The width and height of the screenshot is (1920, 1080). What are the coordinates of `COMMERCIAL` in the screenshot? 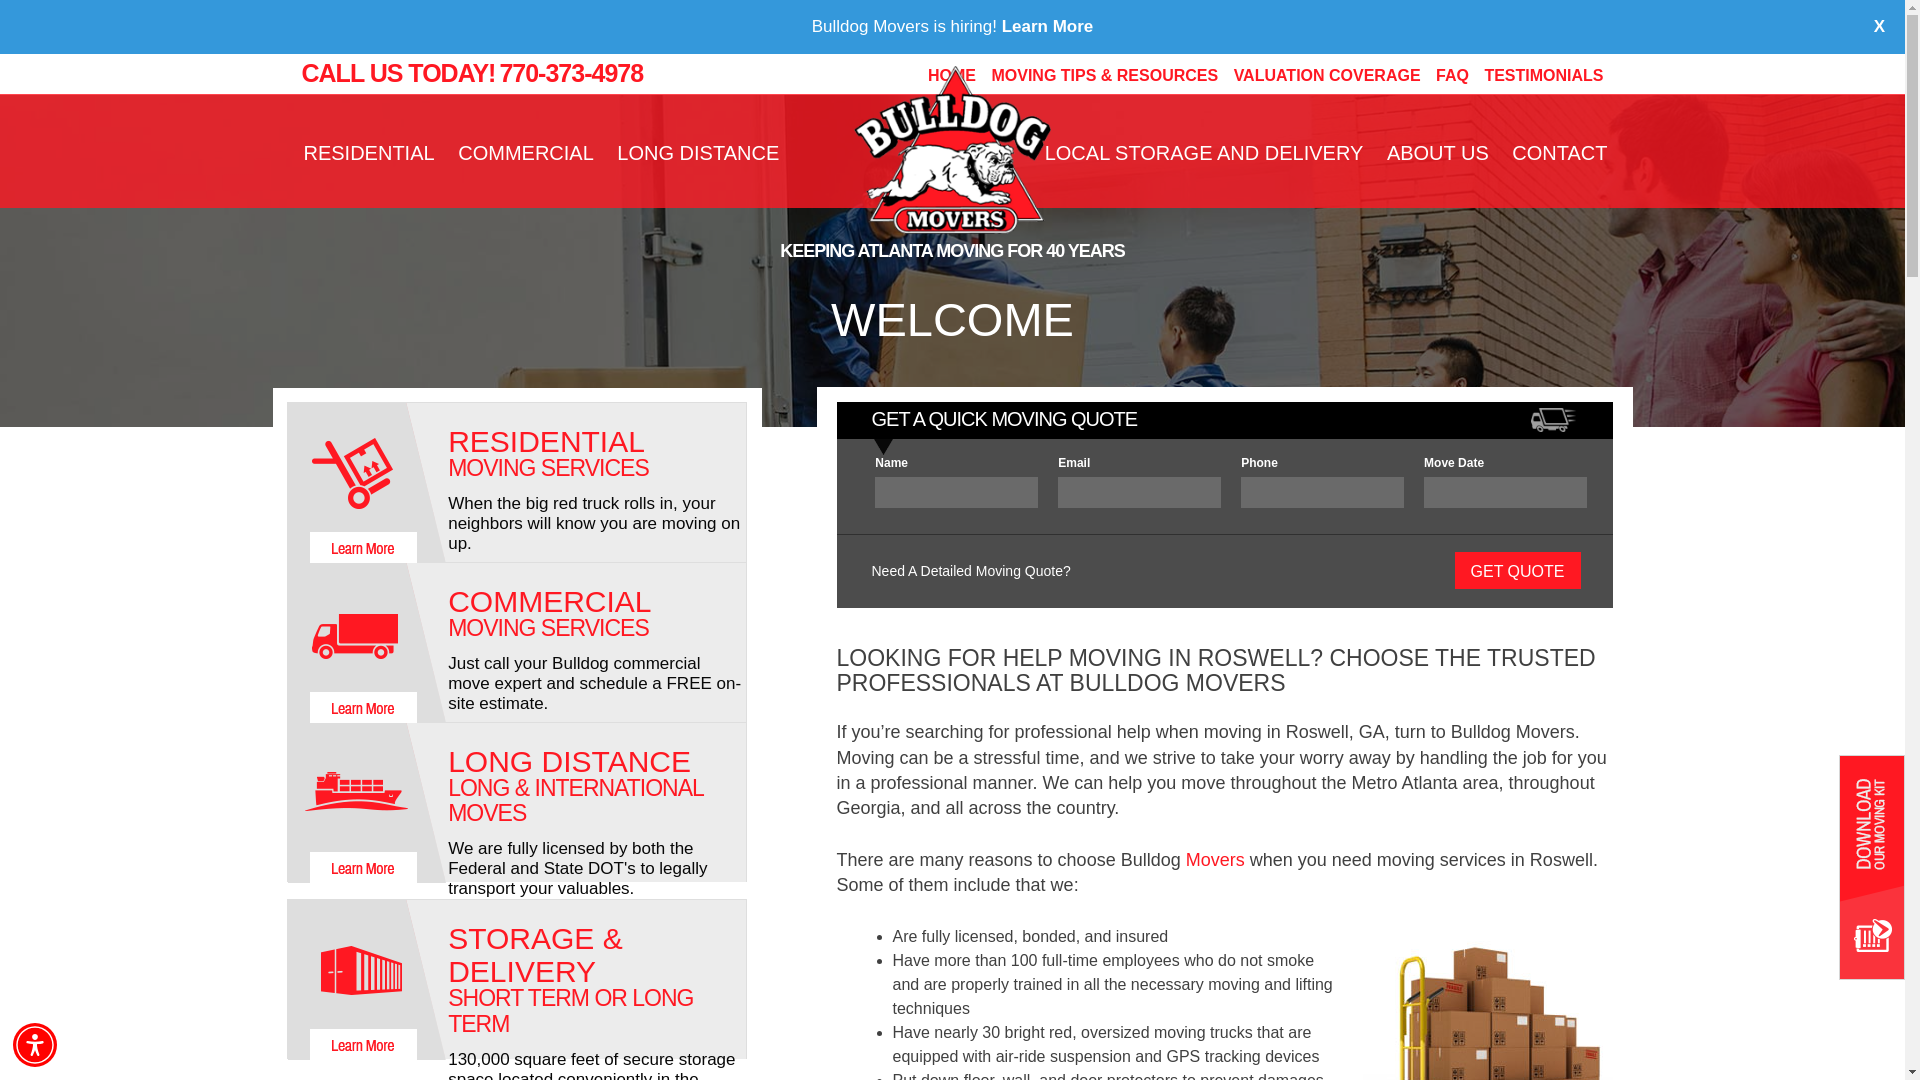 It's located at (526, 152).